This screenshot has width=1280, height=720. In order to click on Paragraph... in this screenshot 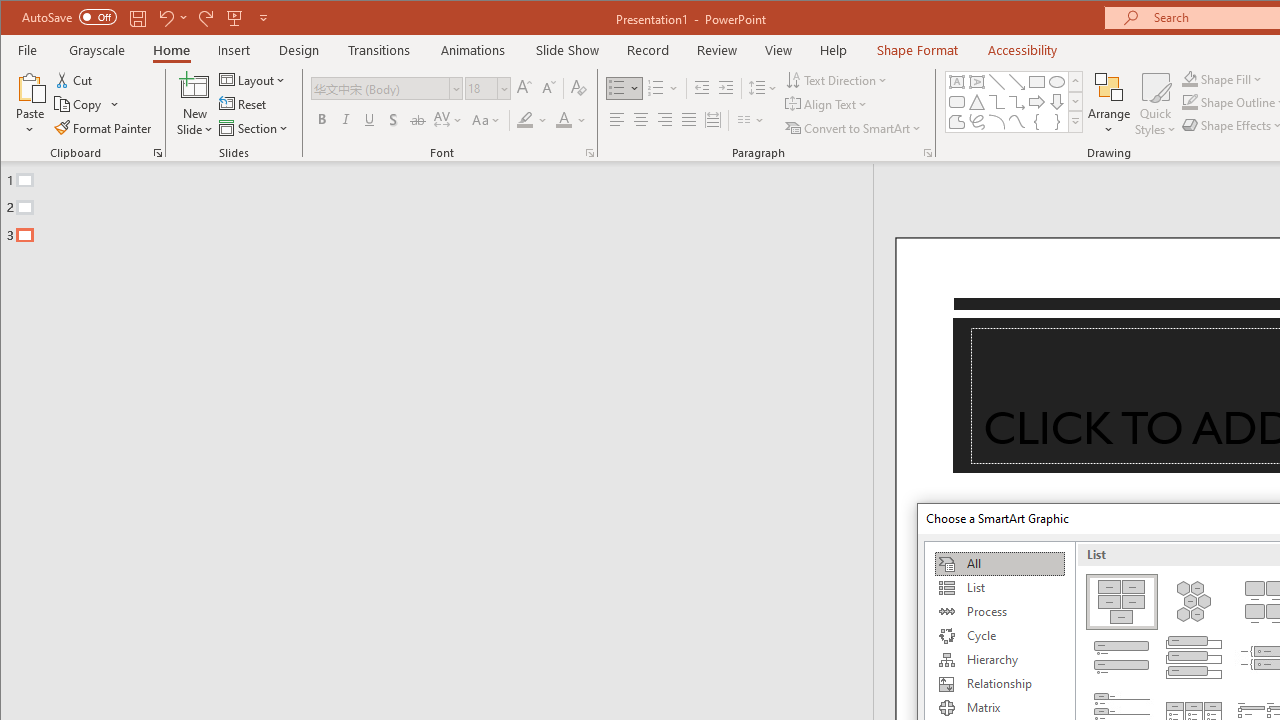, I will do `click(928, 152)`.